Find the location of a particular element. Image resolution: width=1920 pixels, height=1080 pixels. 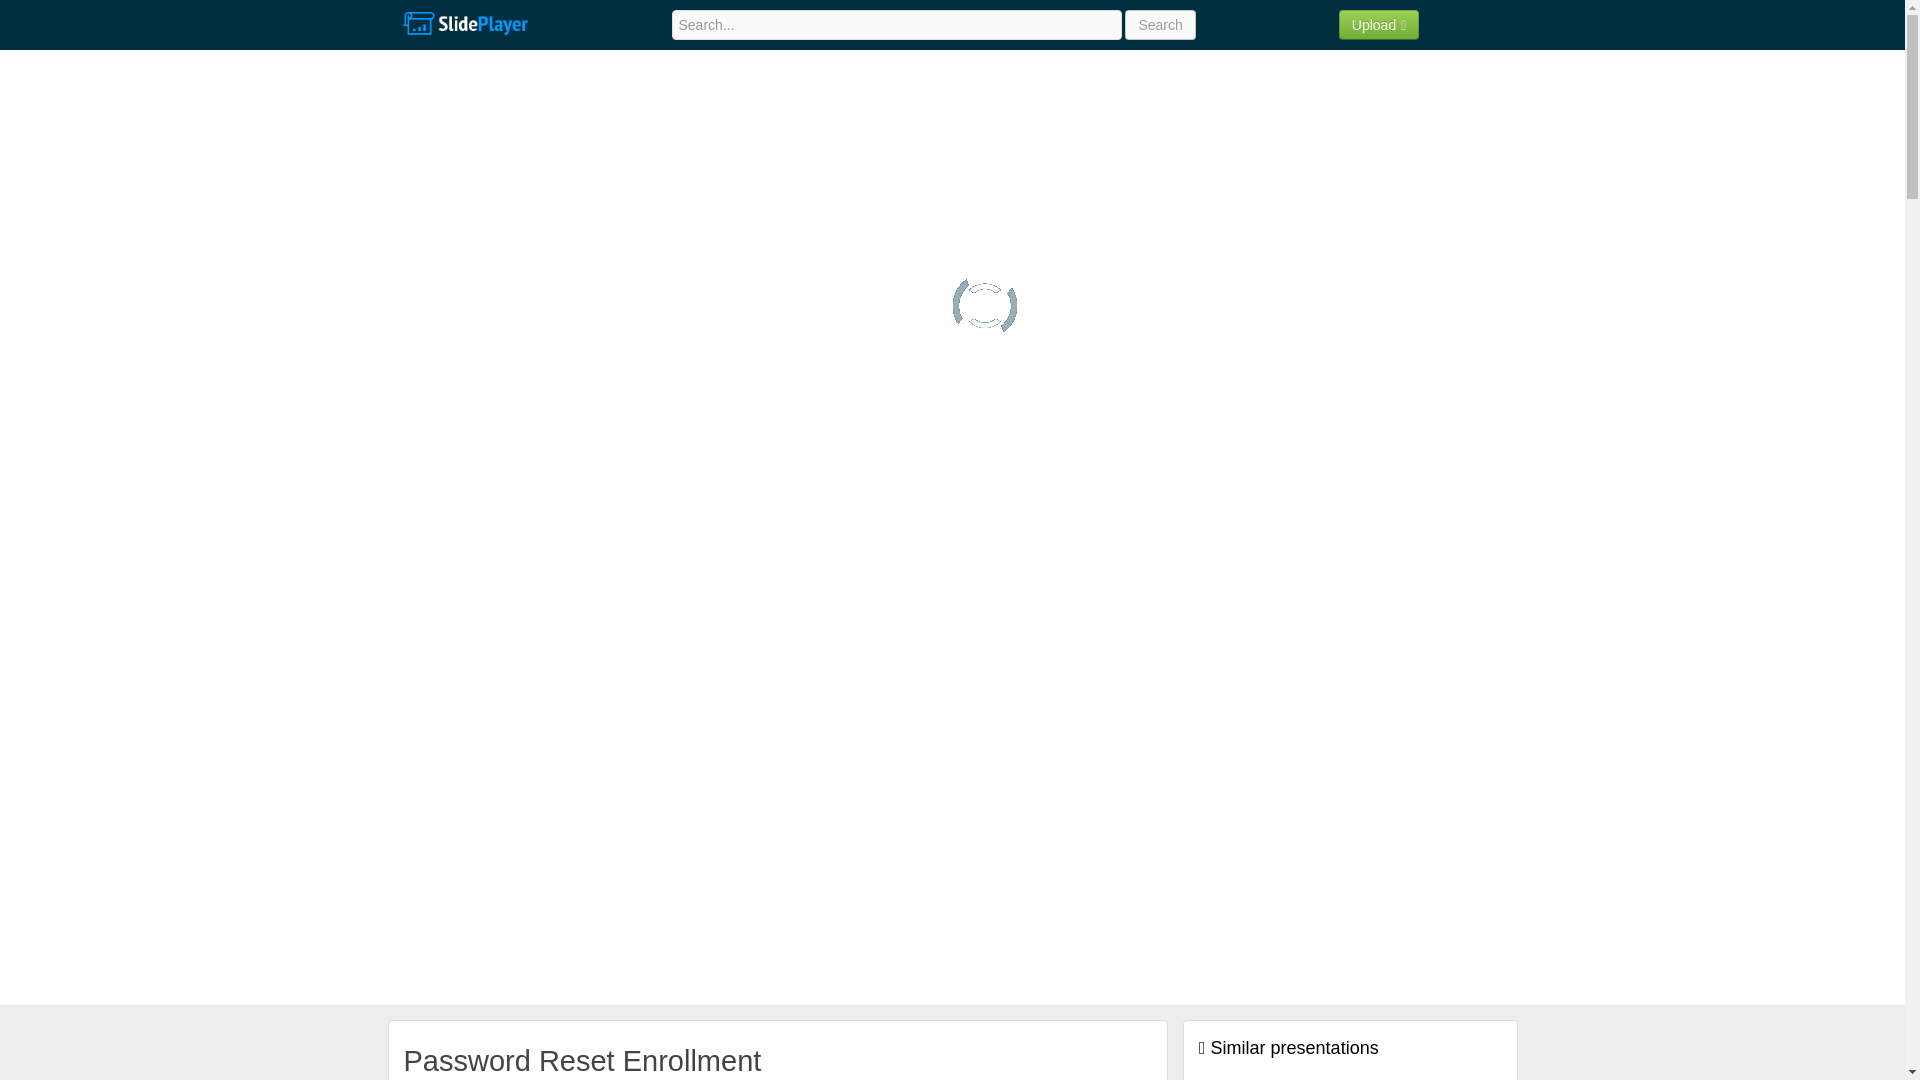

SlidePlayer is located at coordinates (464, 24).